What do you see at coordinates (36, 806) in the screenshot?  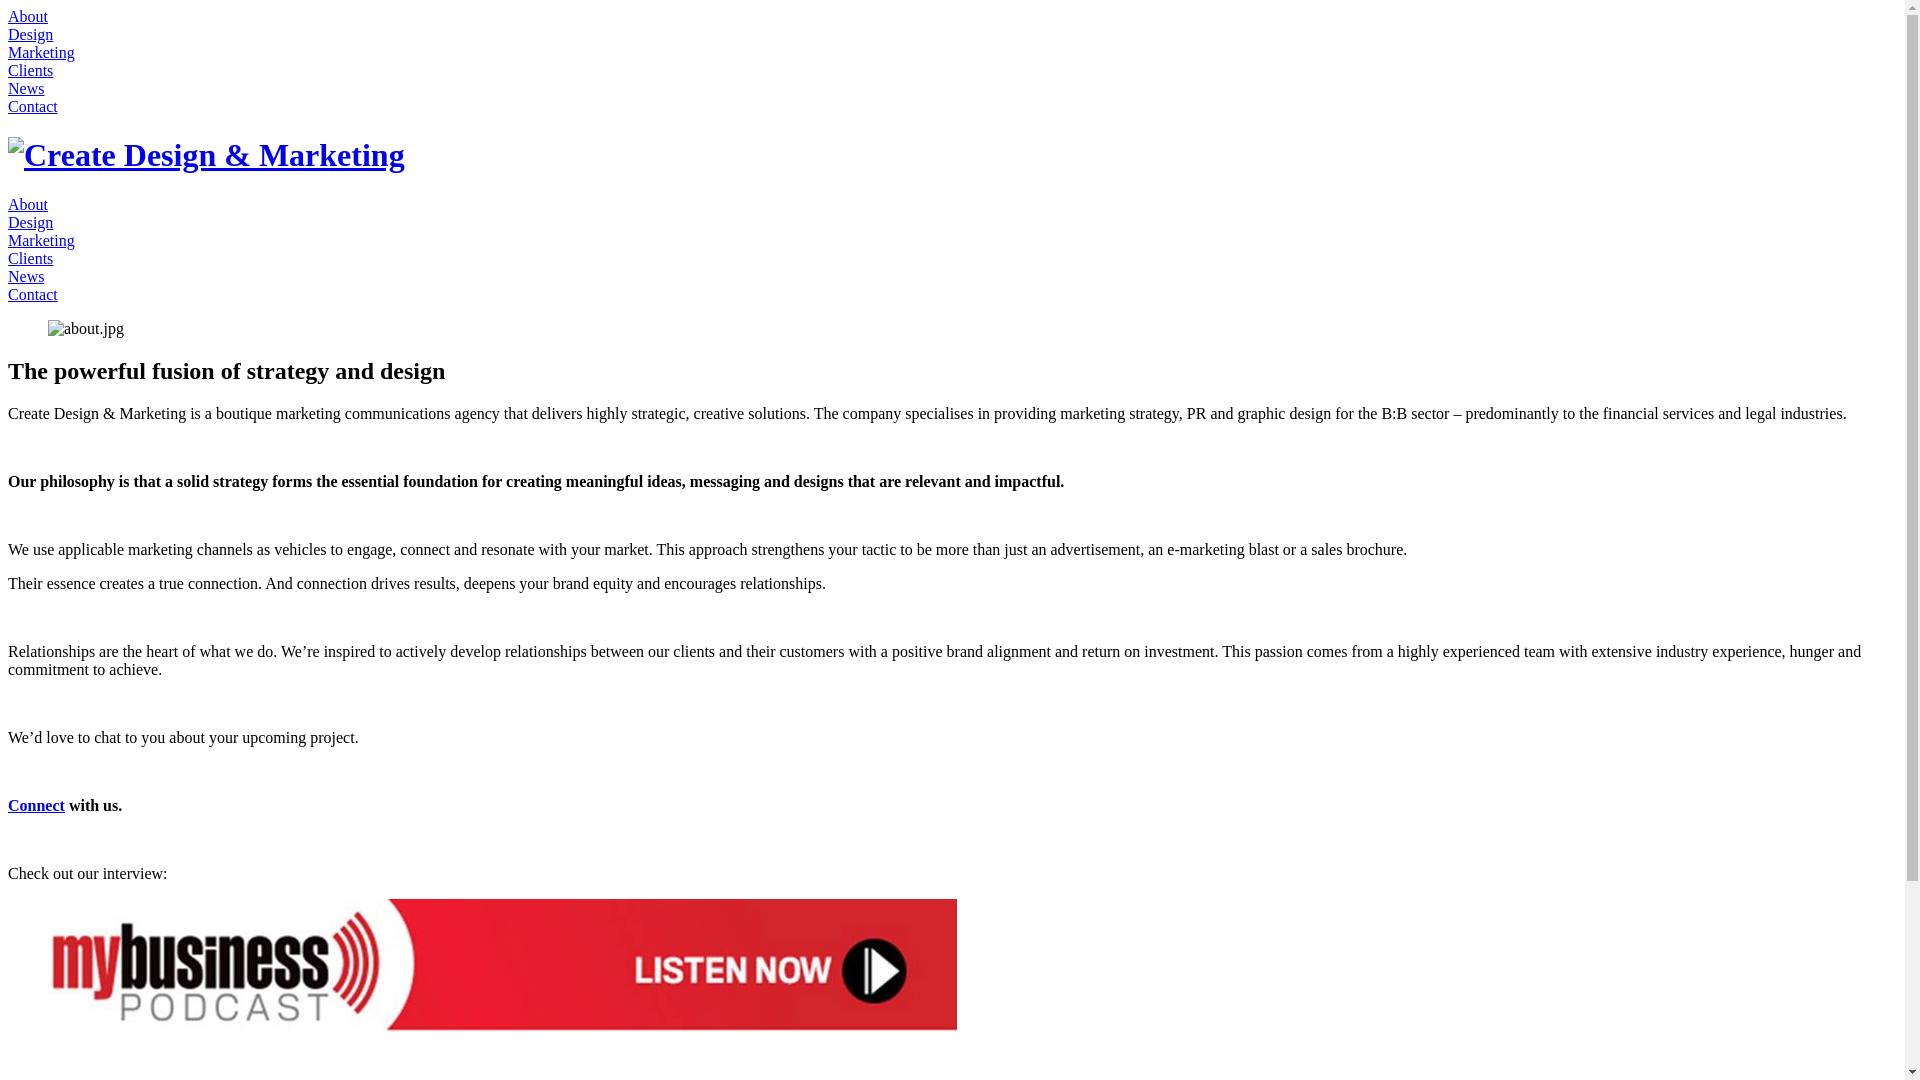 I see `Connect` at bounding box center [36, 806].